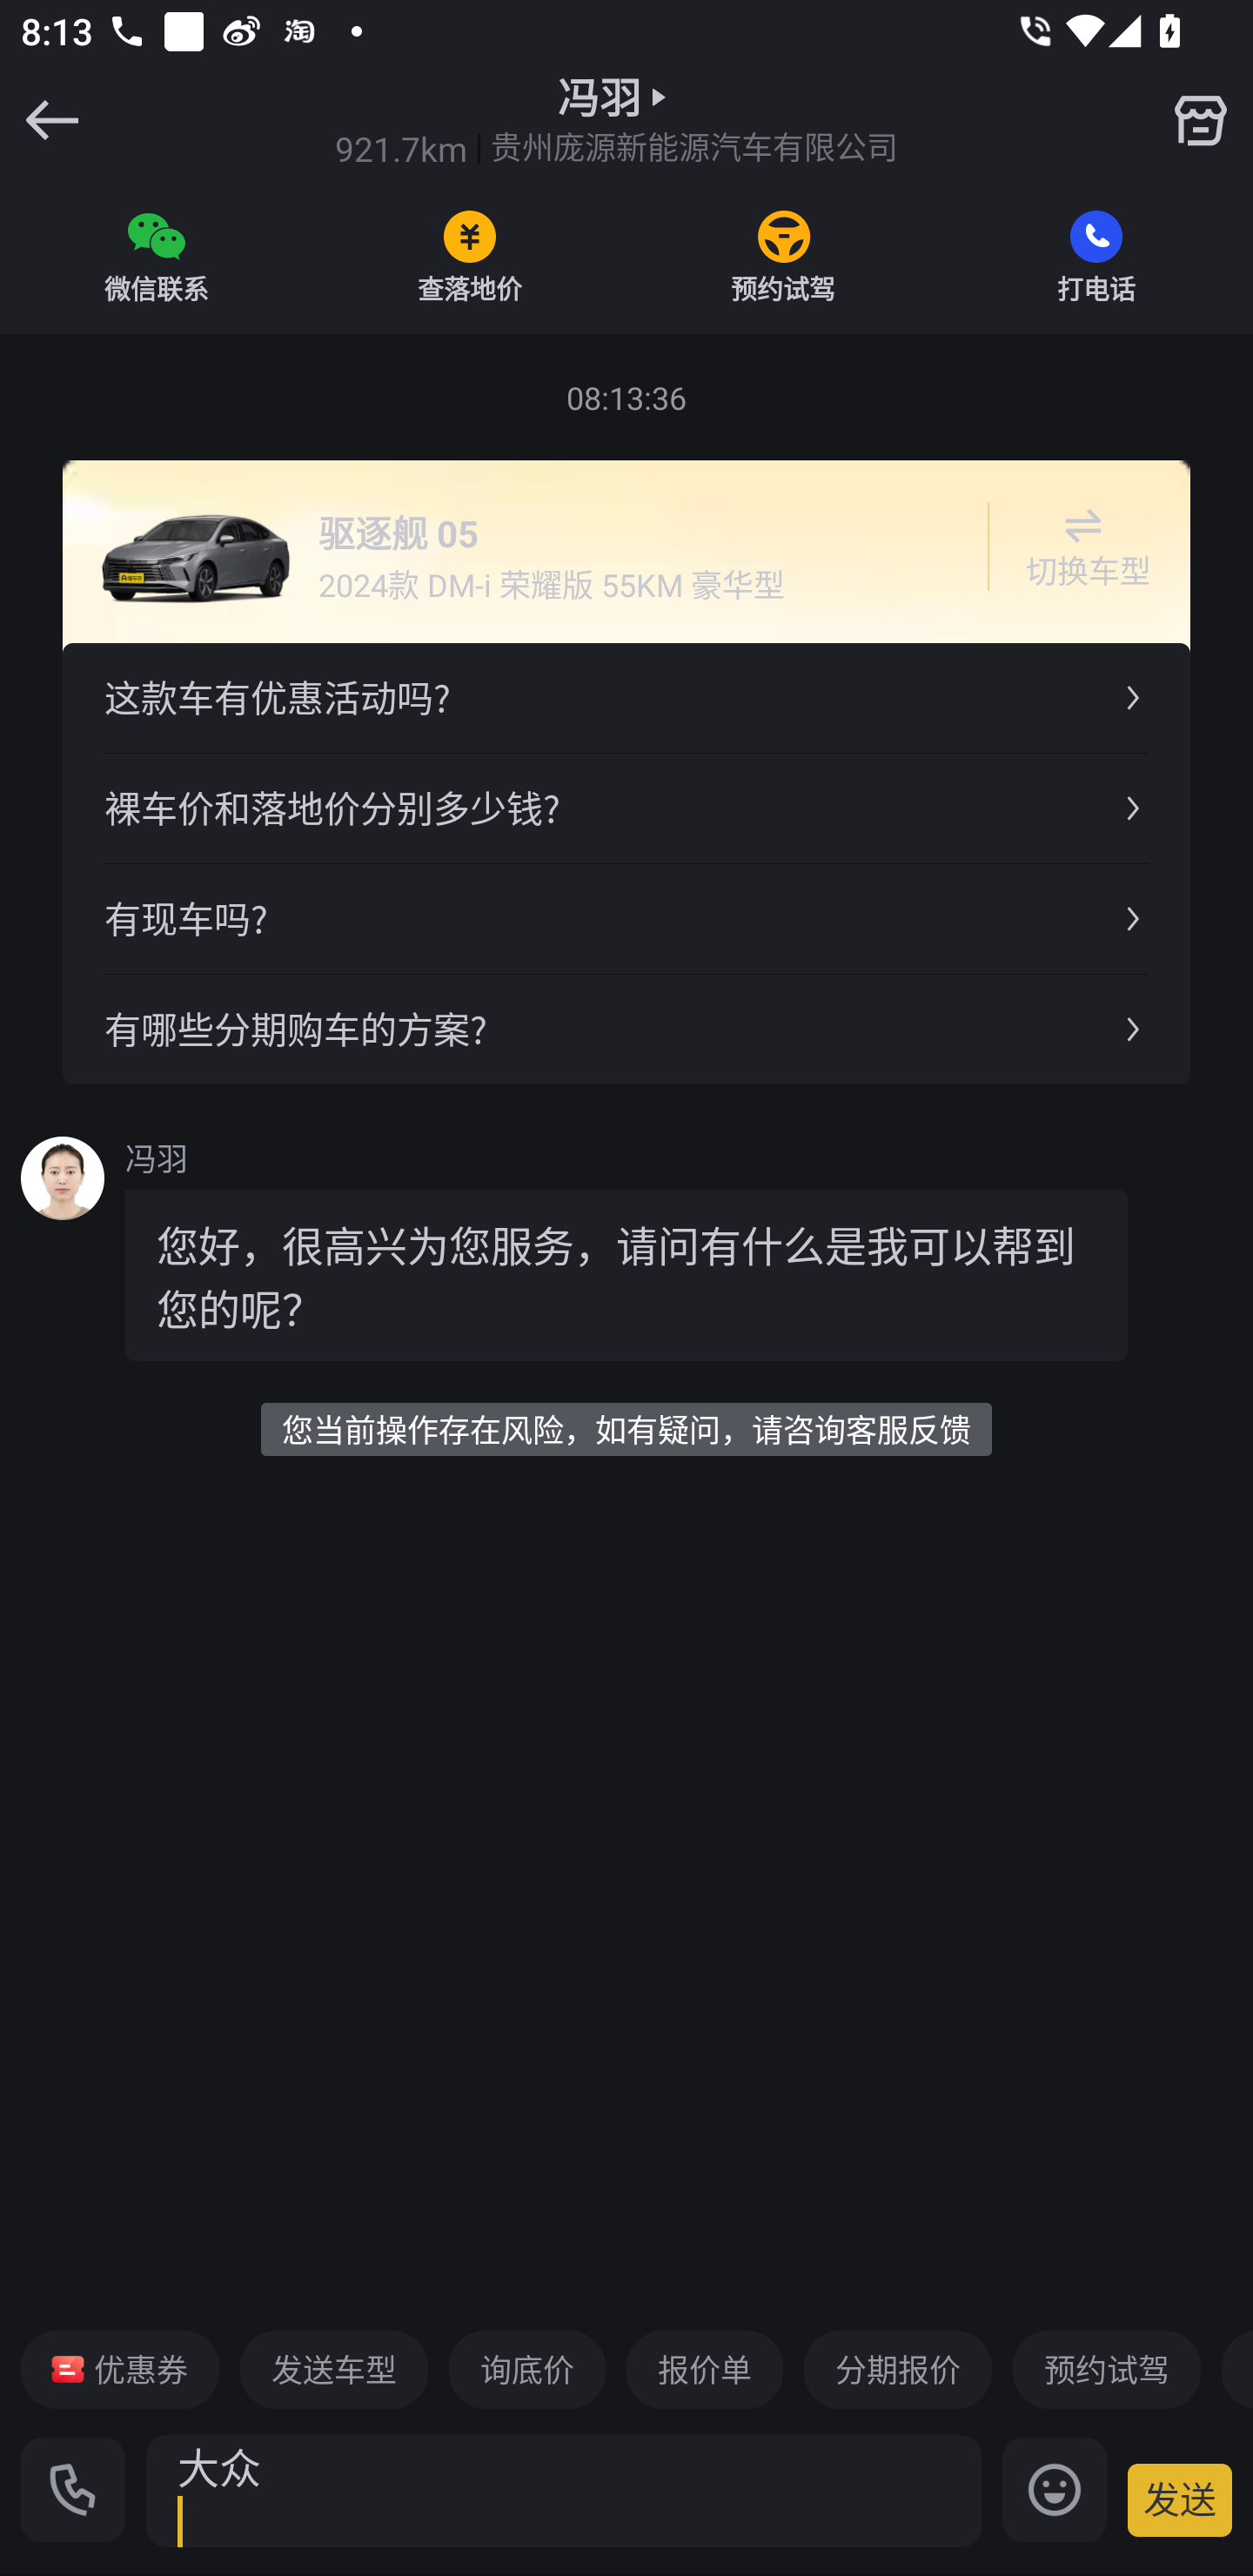 The height and width of the screenshot is (2576, 1253). What do you see at coordinates (334, 2369) in the screenshot?
I see `发送车型` at bounding box center [334, 2369].